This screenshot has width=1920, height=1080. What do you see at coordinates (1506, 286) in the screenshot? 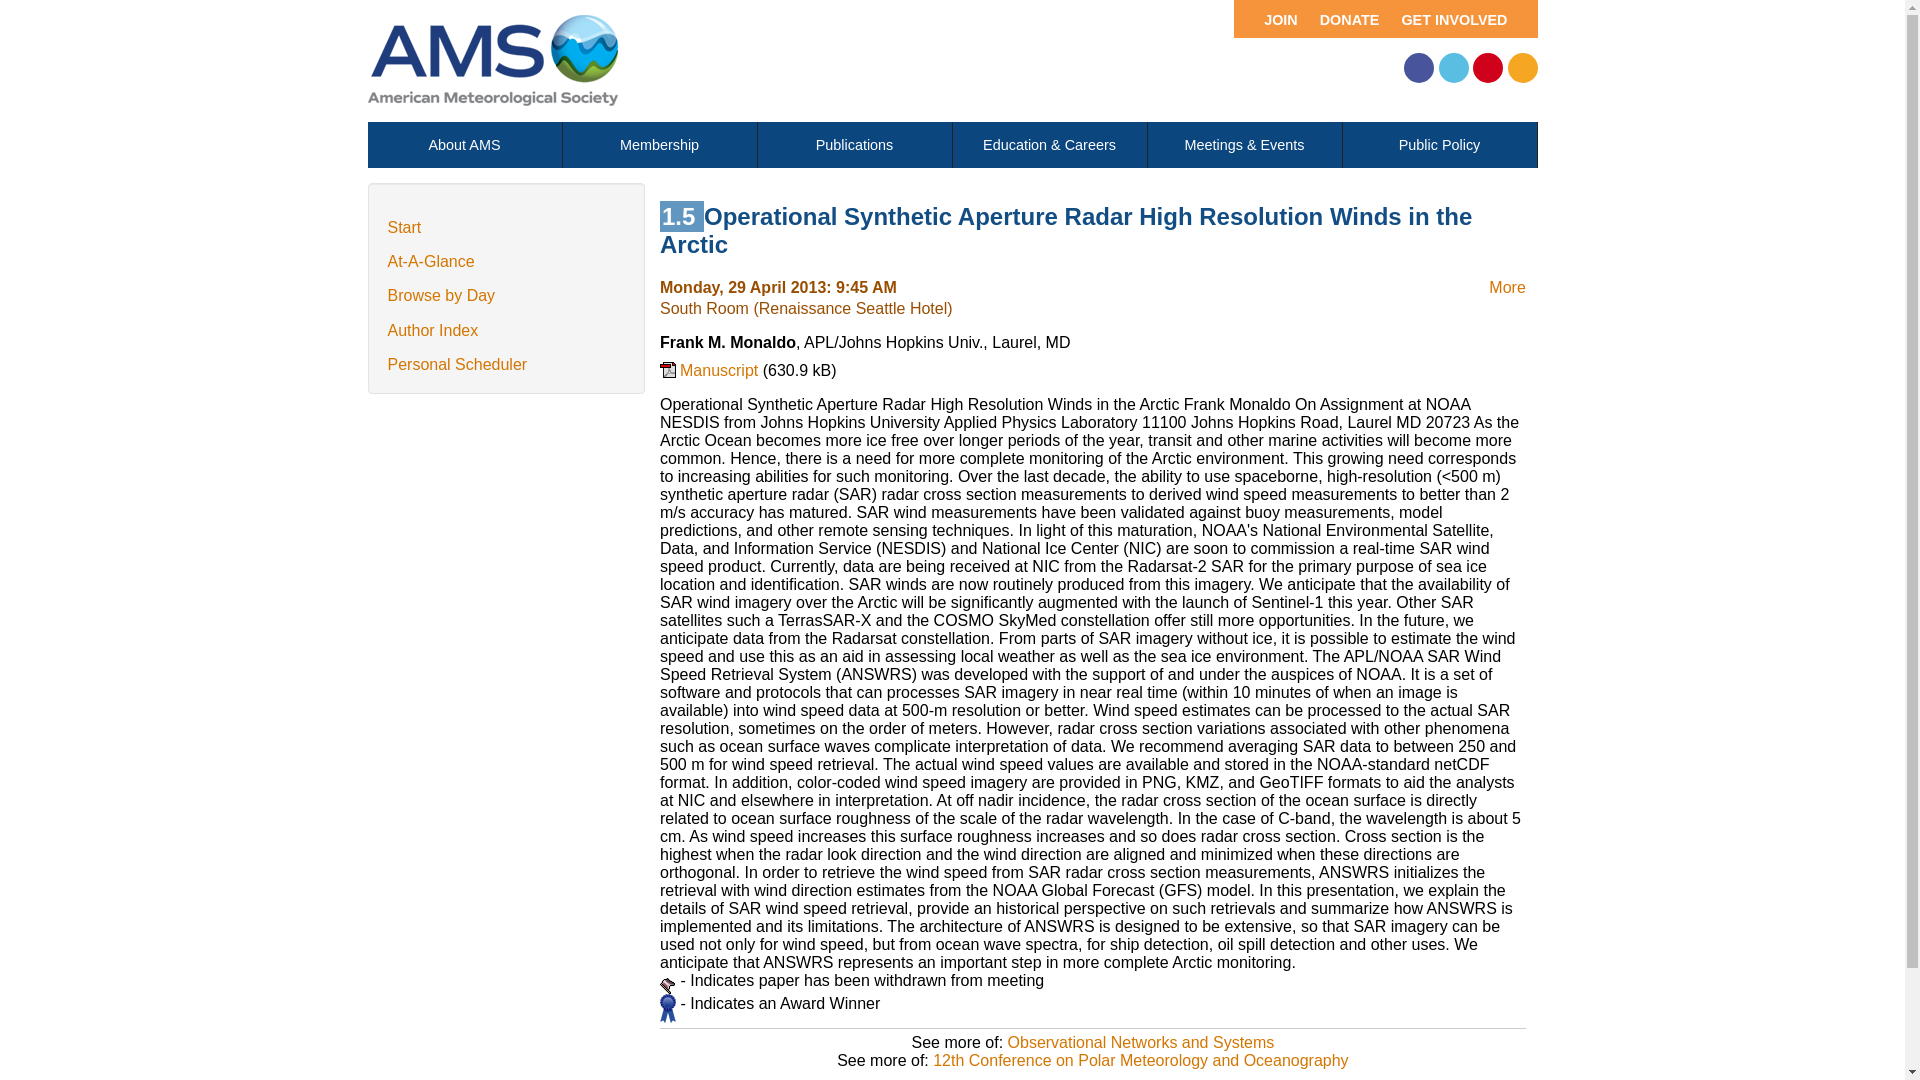
I see `More` at bounding box center [1506, 286].